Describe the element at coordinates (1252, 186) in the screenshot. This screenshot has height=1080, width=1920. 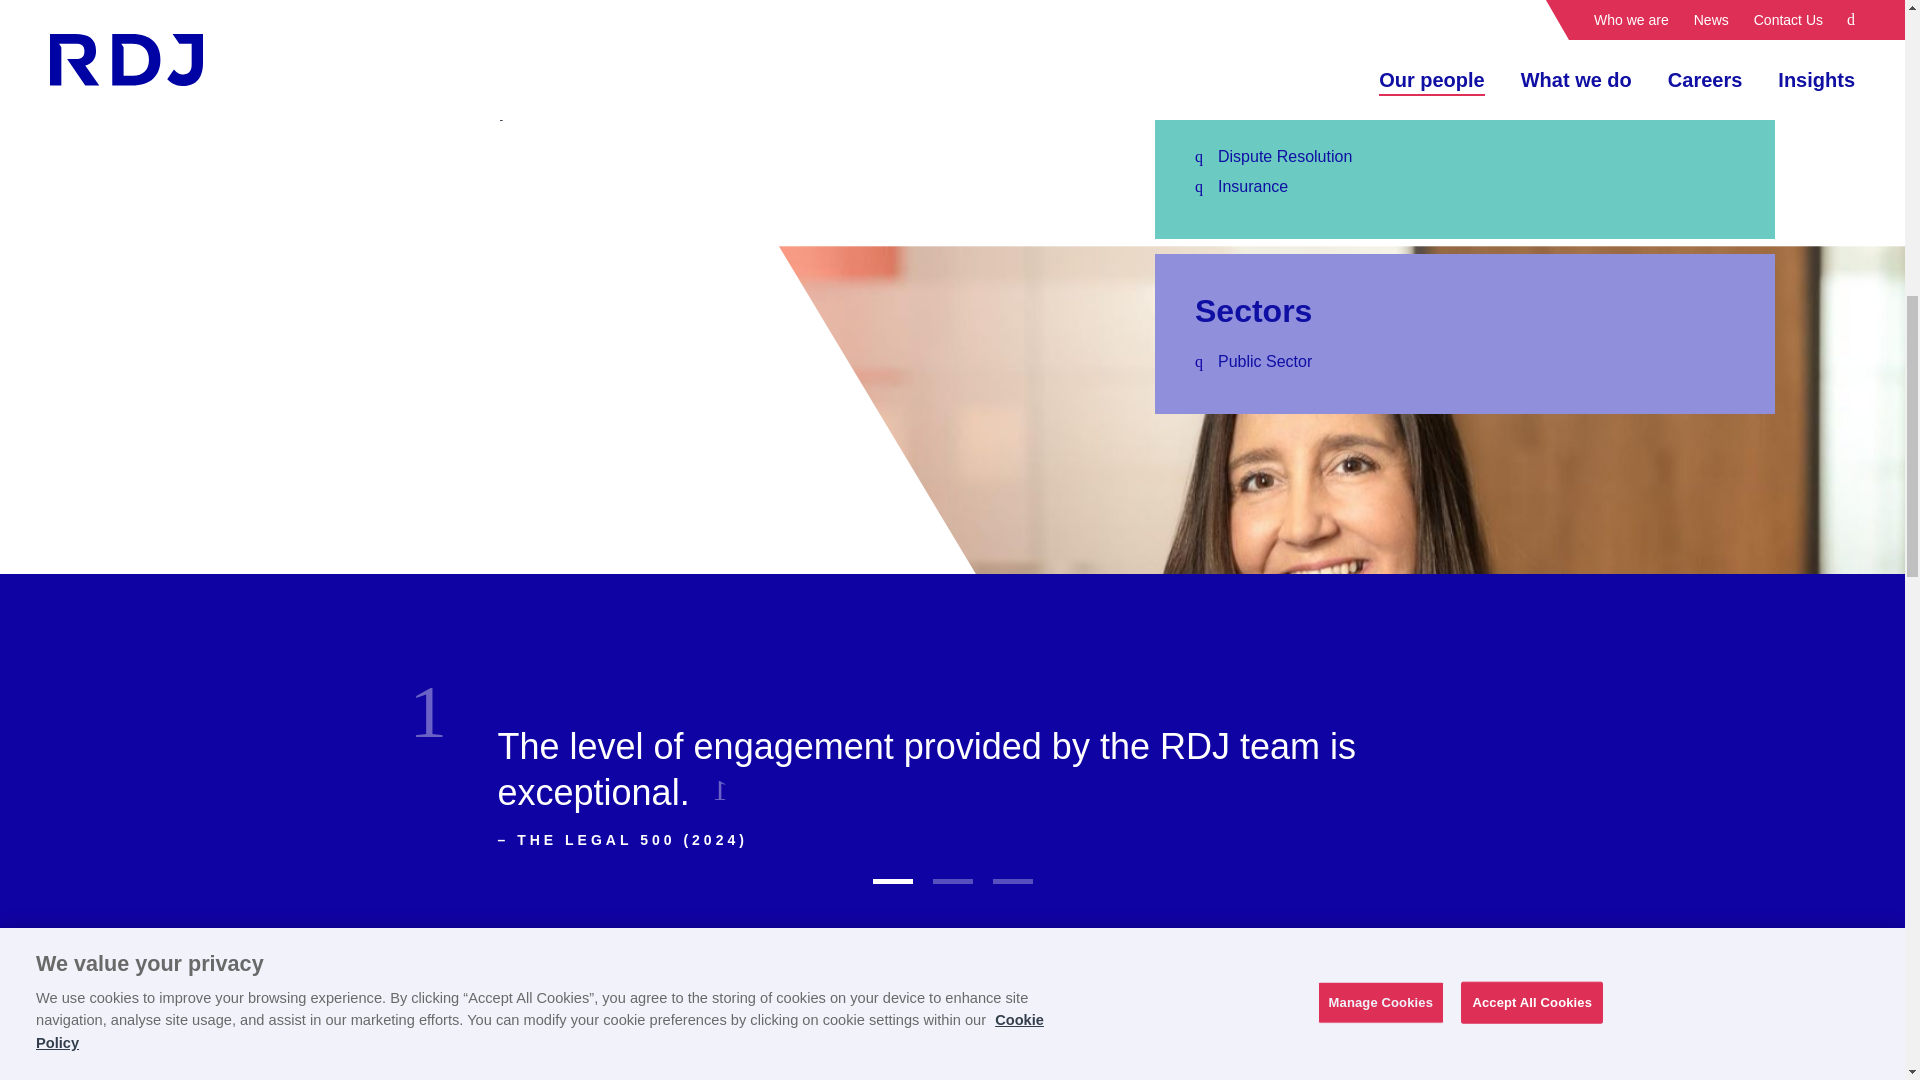
I see `Insurance` at that location.